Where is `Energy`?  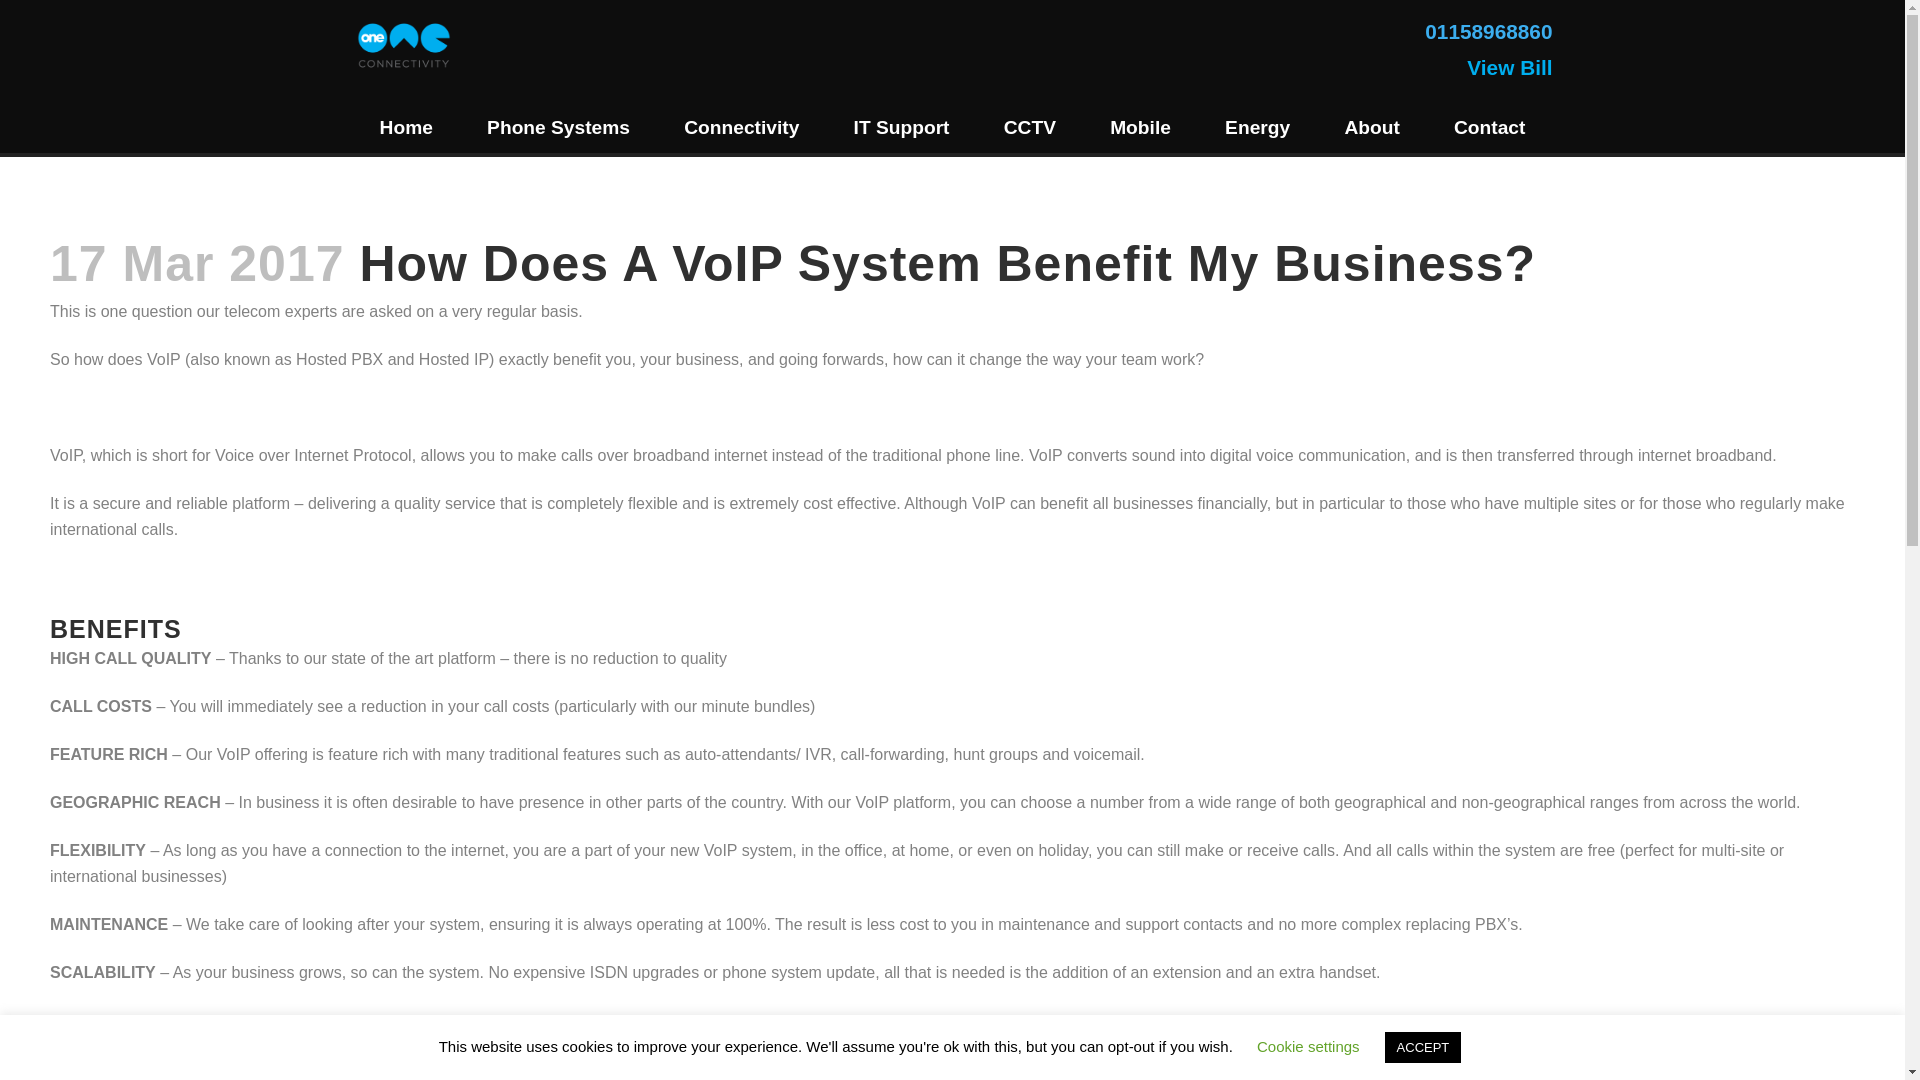
Energy is located at coordinates (1258, 128).